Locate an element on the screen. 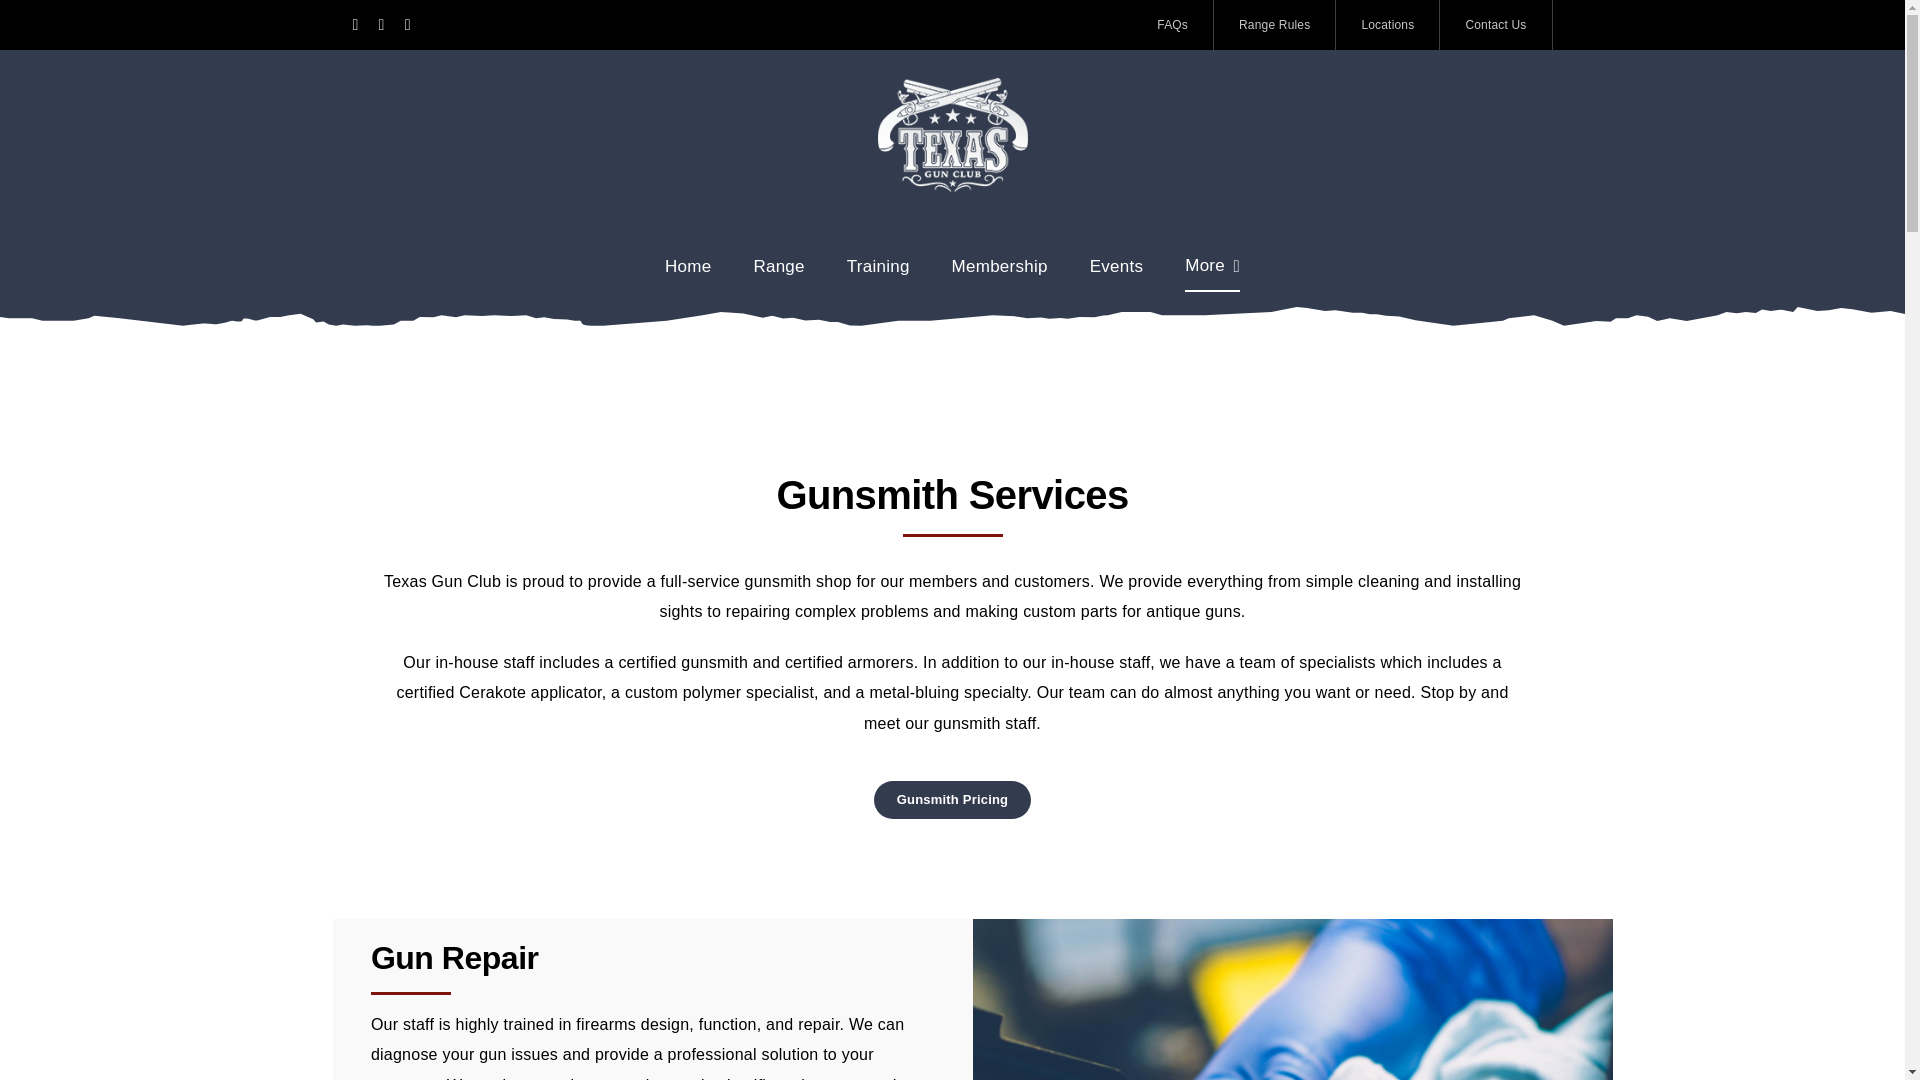  Training is located at coordinates (878, 266).